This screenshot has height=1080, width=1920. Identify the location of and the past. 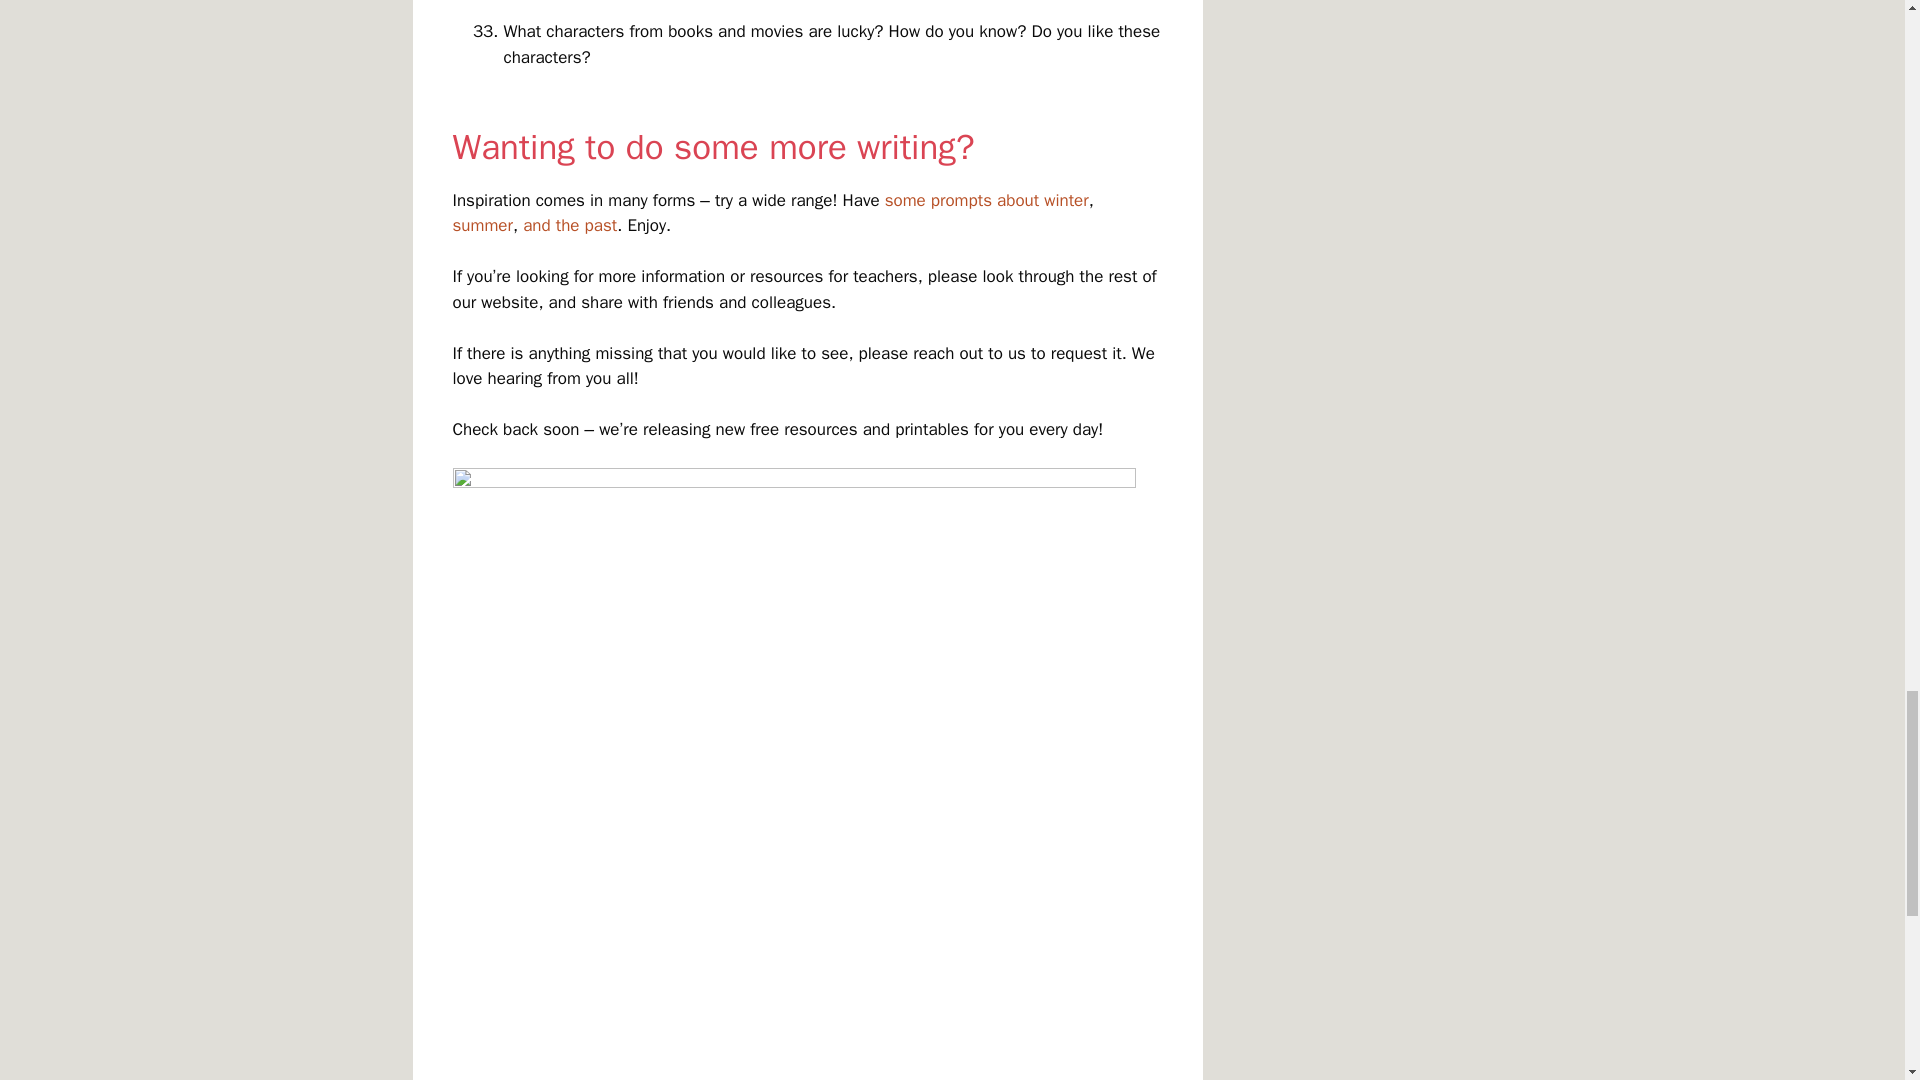
(569, 225).